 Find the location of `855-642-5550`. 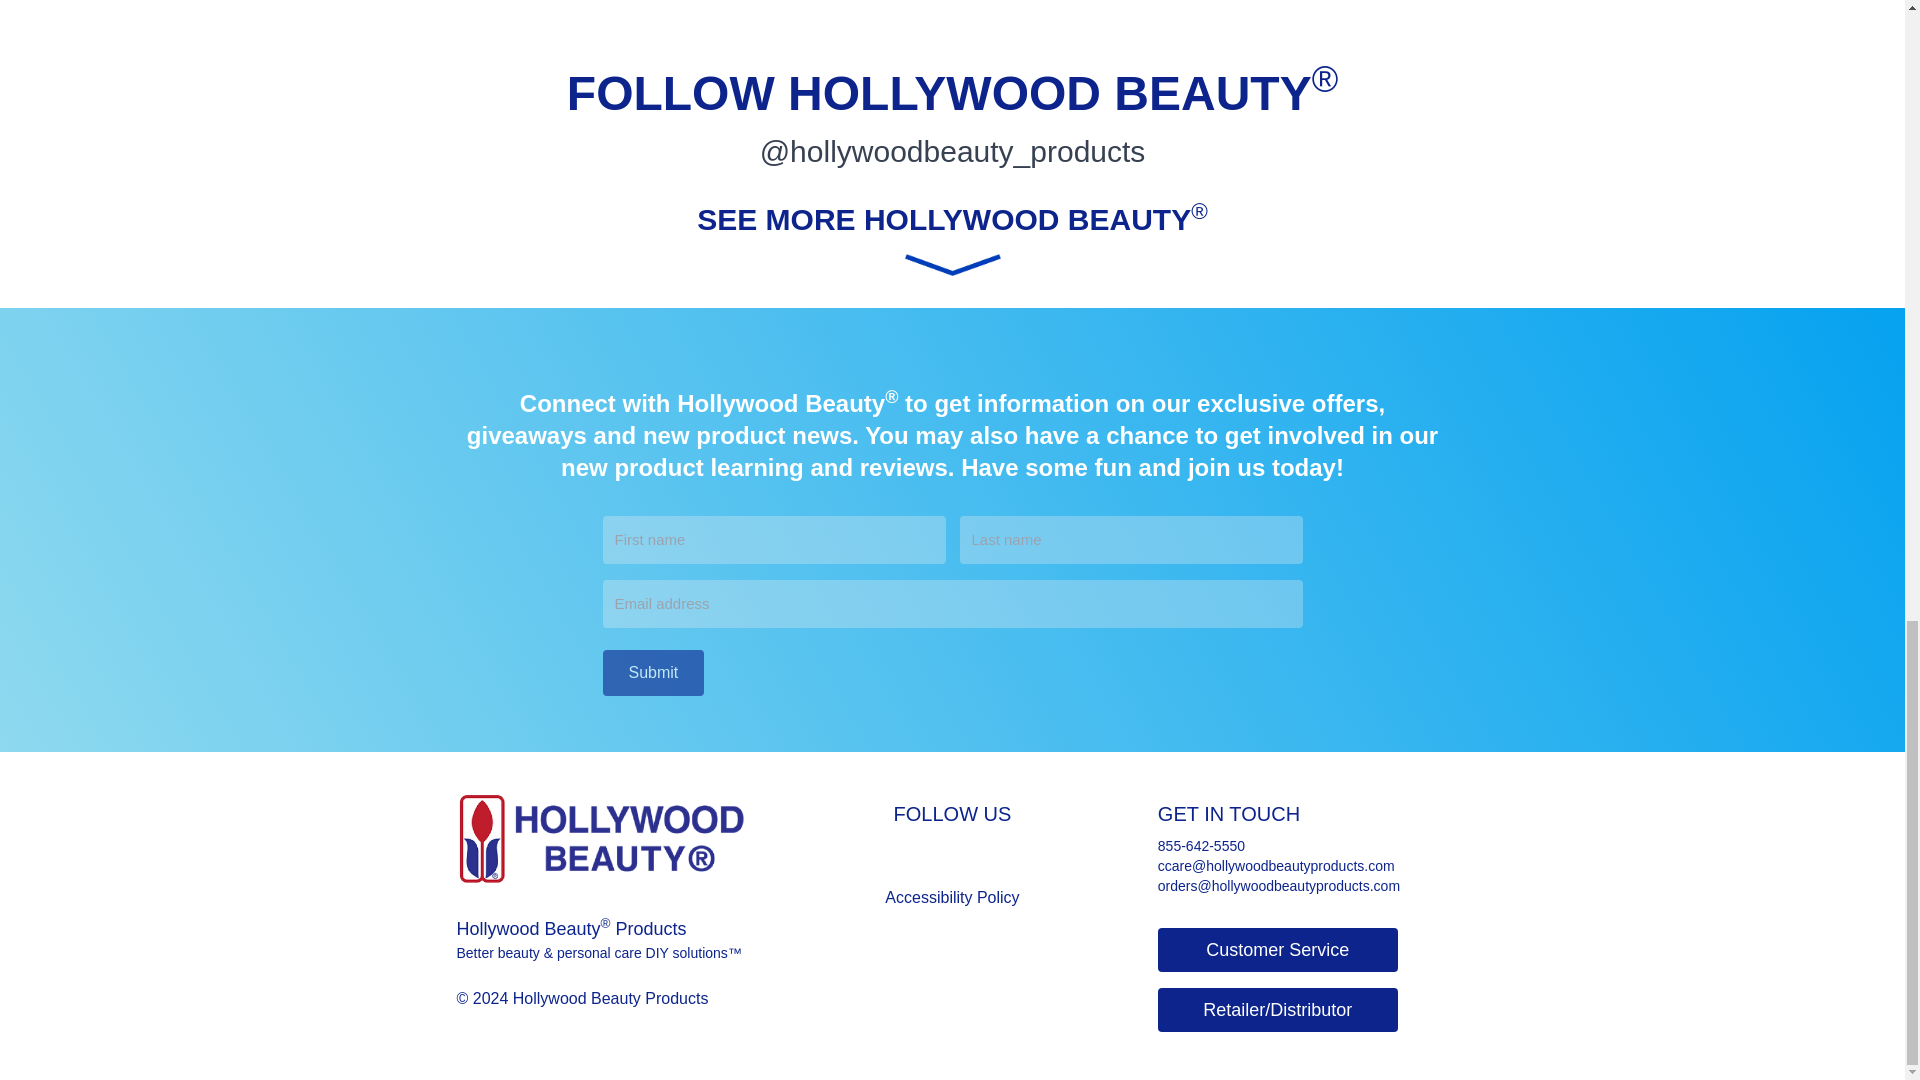

855-642-5550 is located at coordinates (1303, 846).